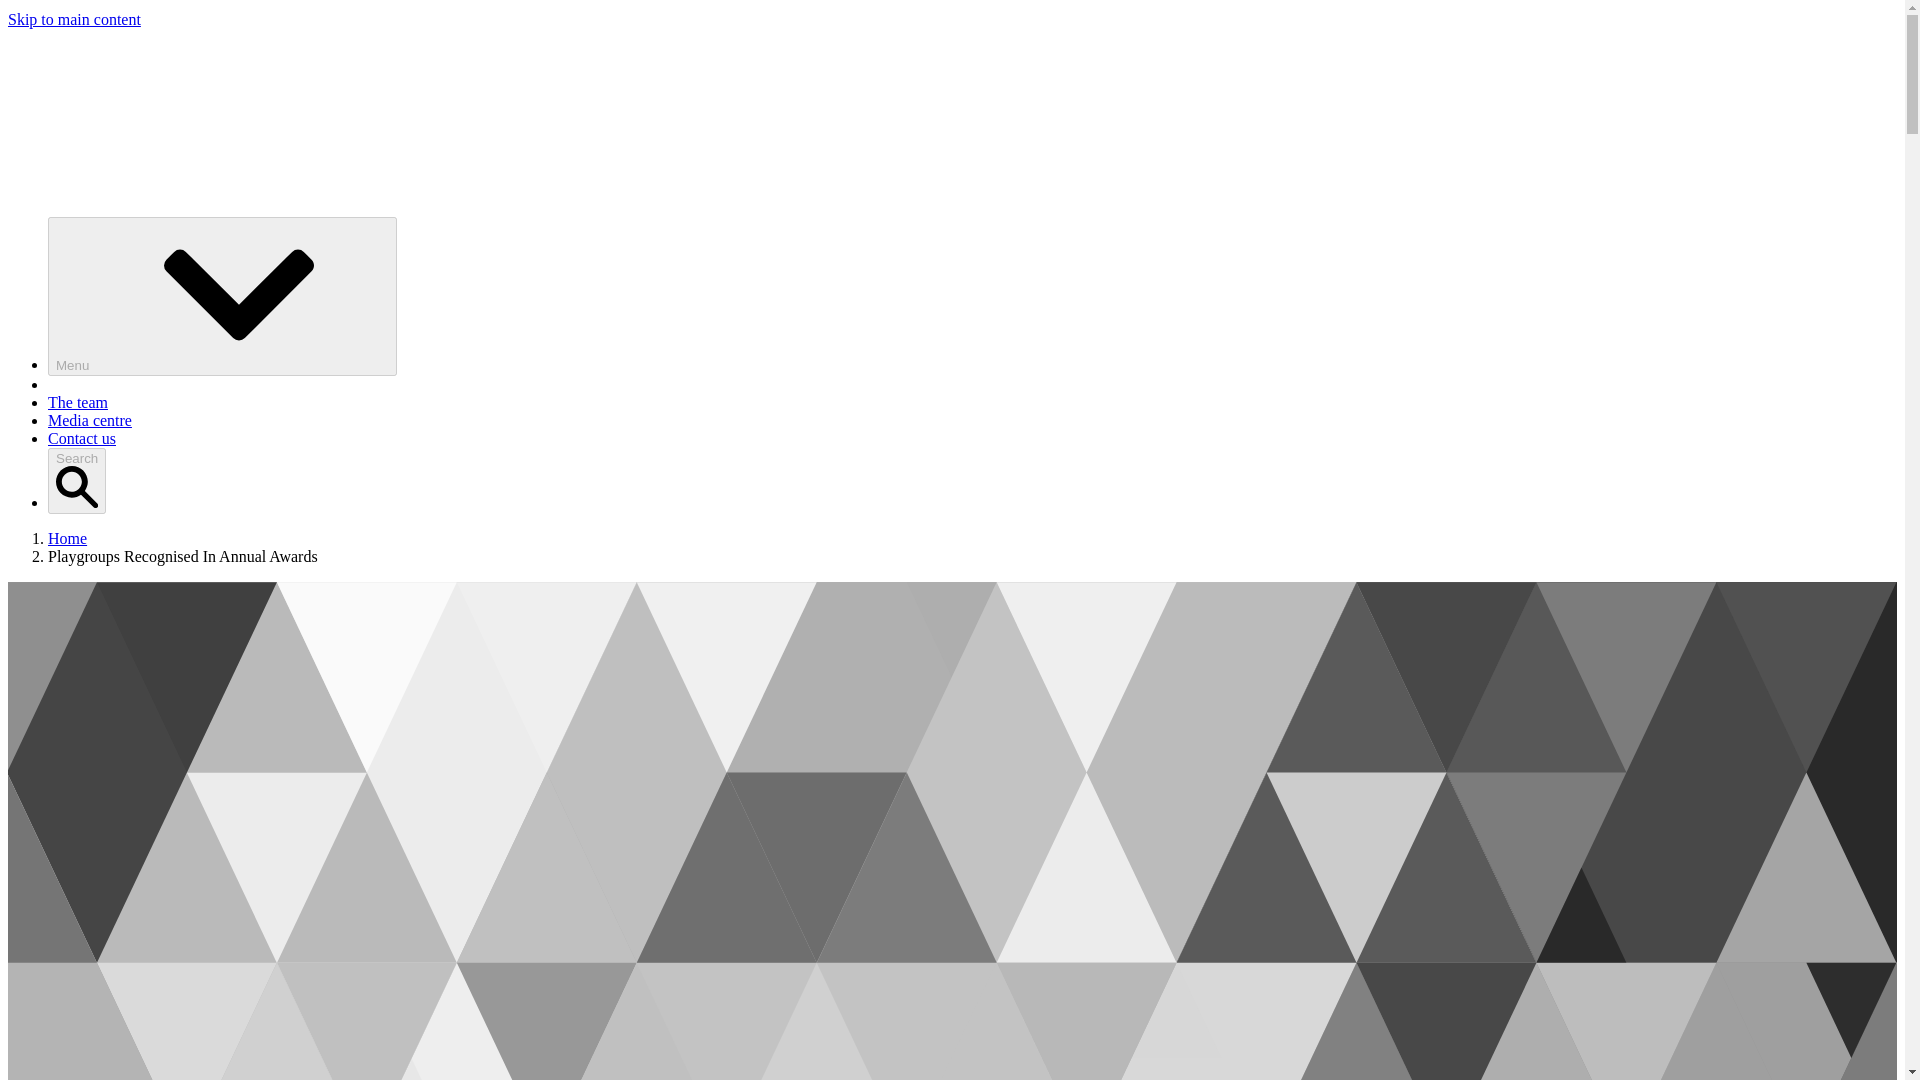  Describe the element at coordinates (67, 538) in the screenshot. I see `Home` at that location.